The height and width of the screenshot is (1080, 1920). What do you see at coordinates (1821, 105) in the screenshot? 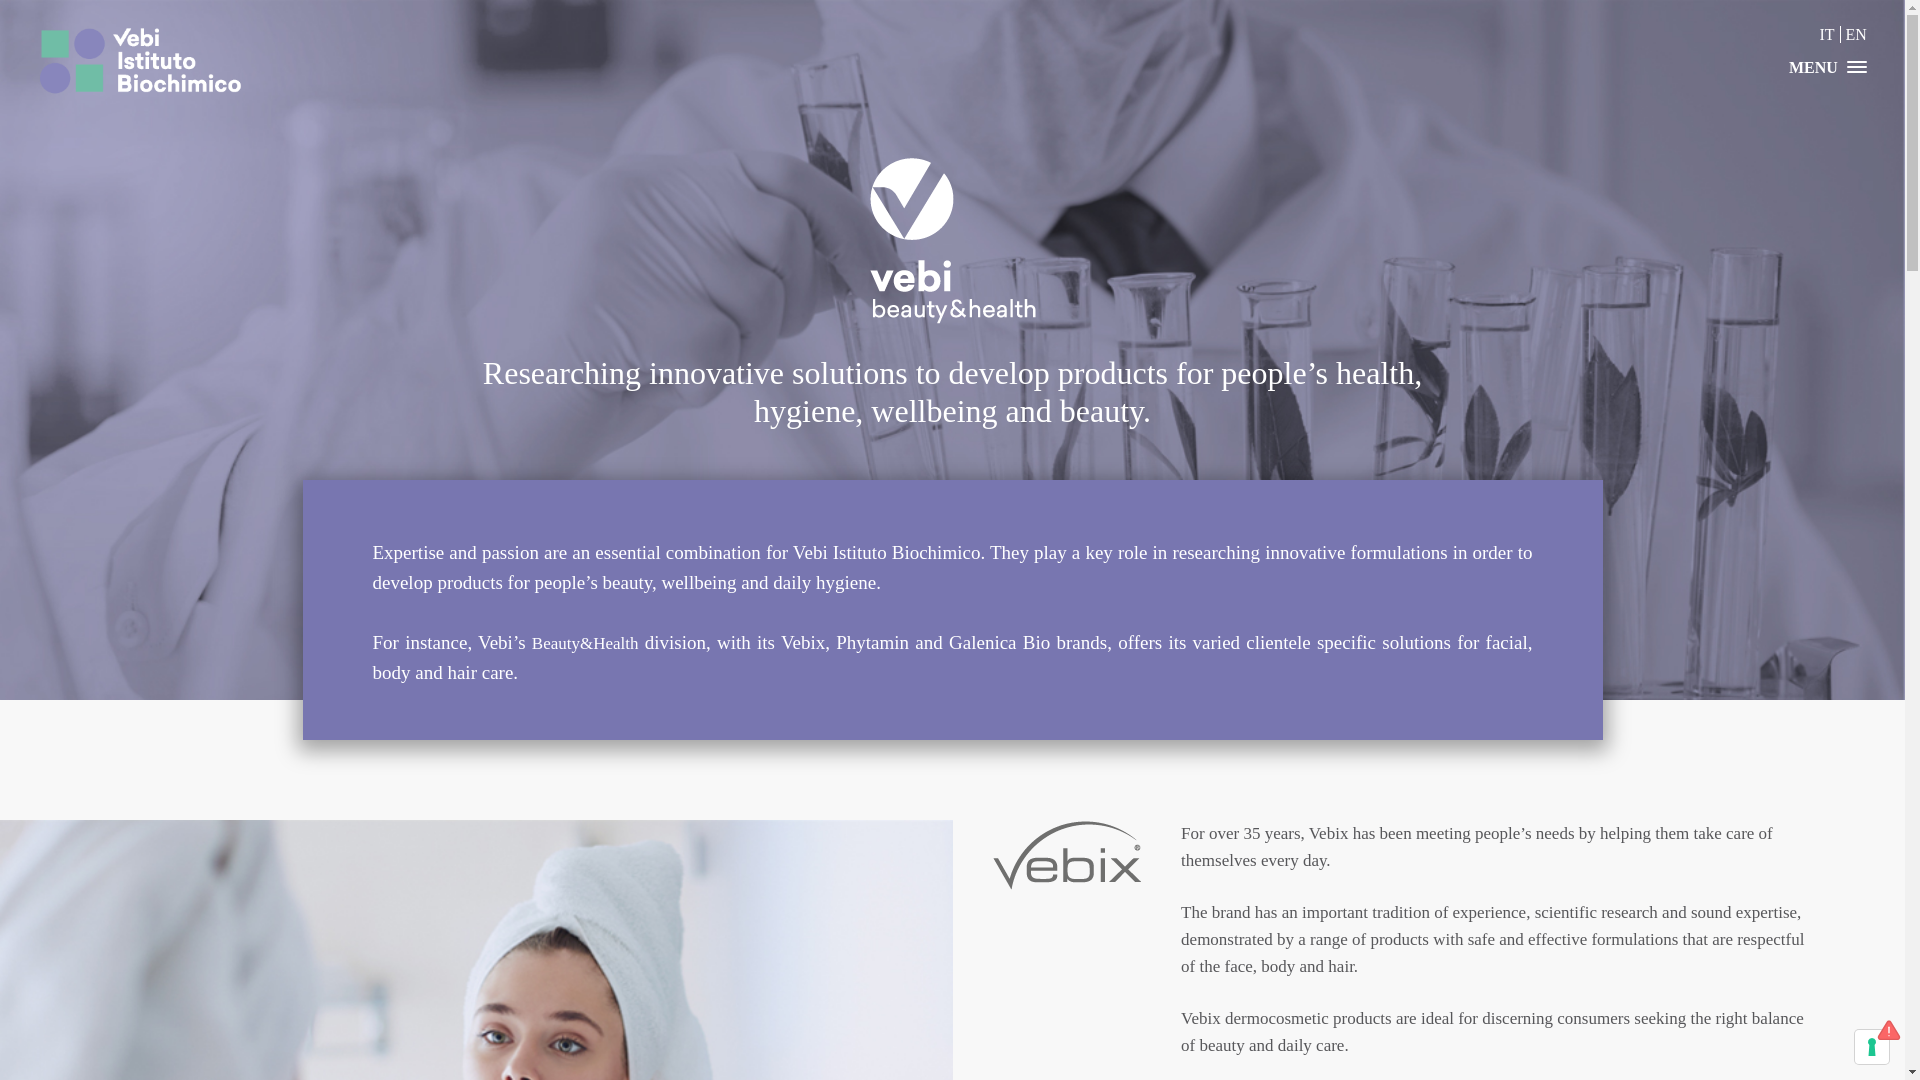
I see `MENU` at bounding box center [1821, 105].